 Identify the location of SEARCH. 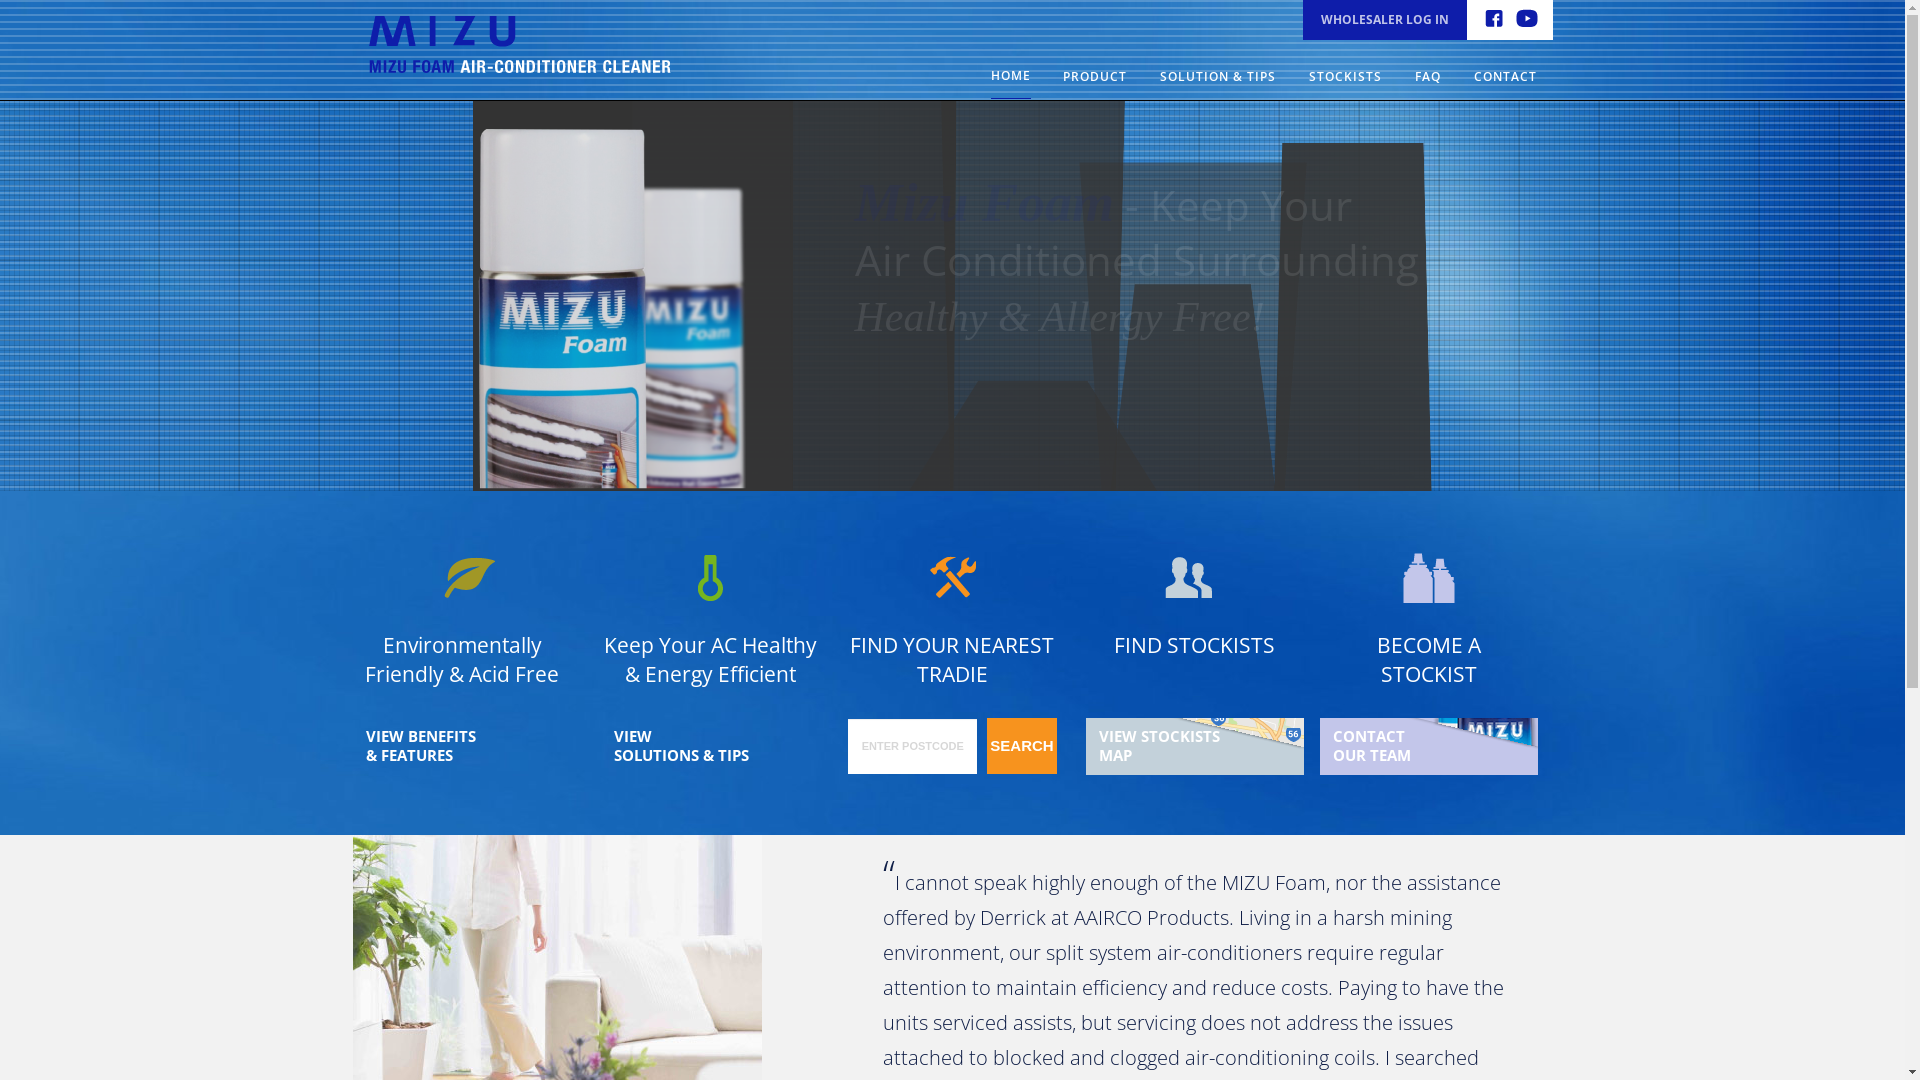
(1022, 746).